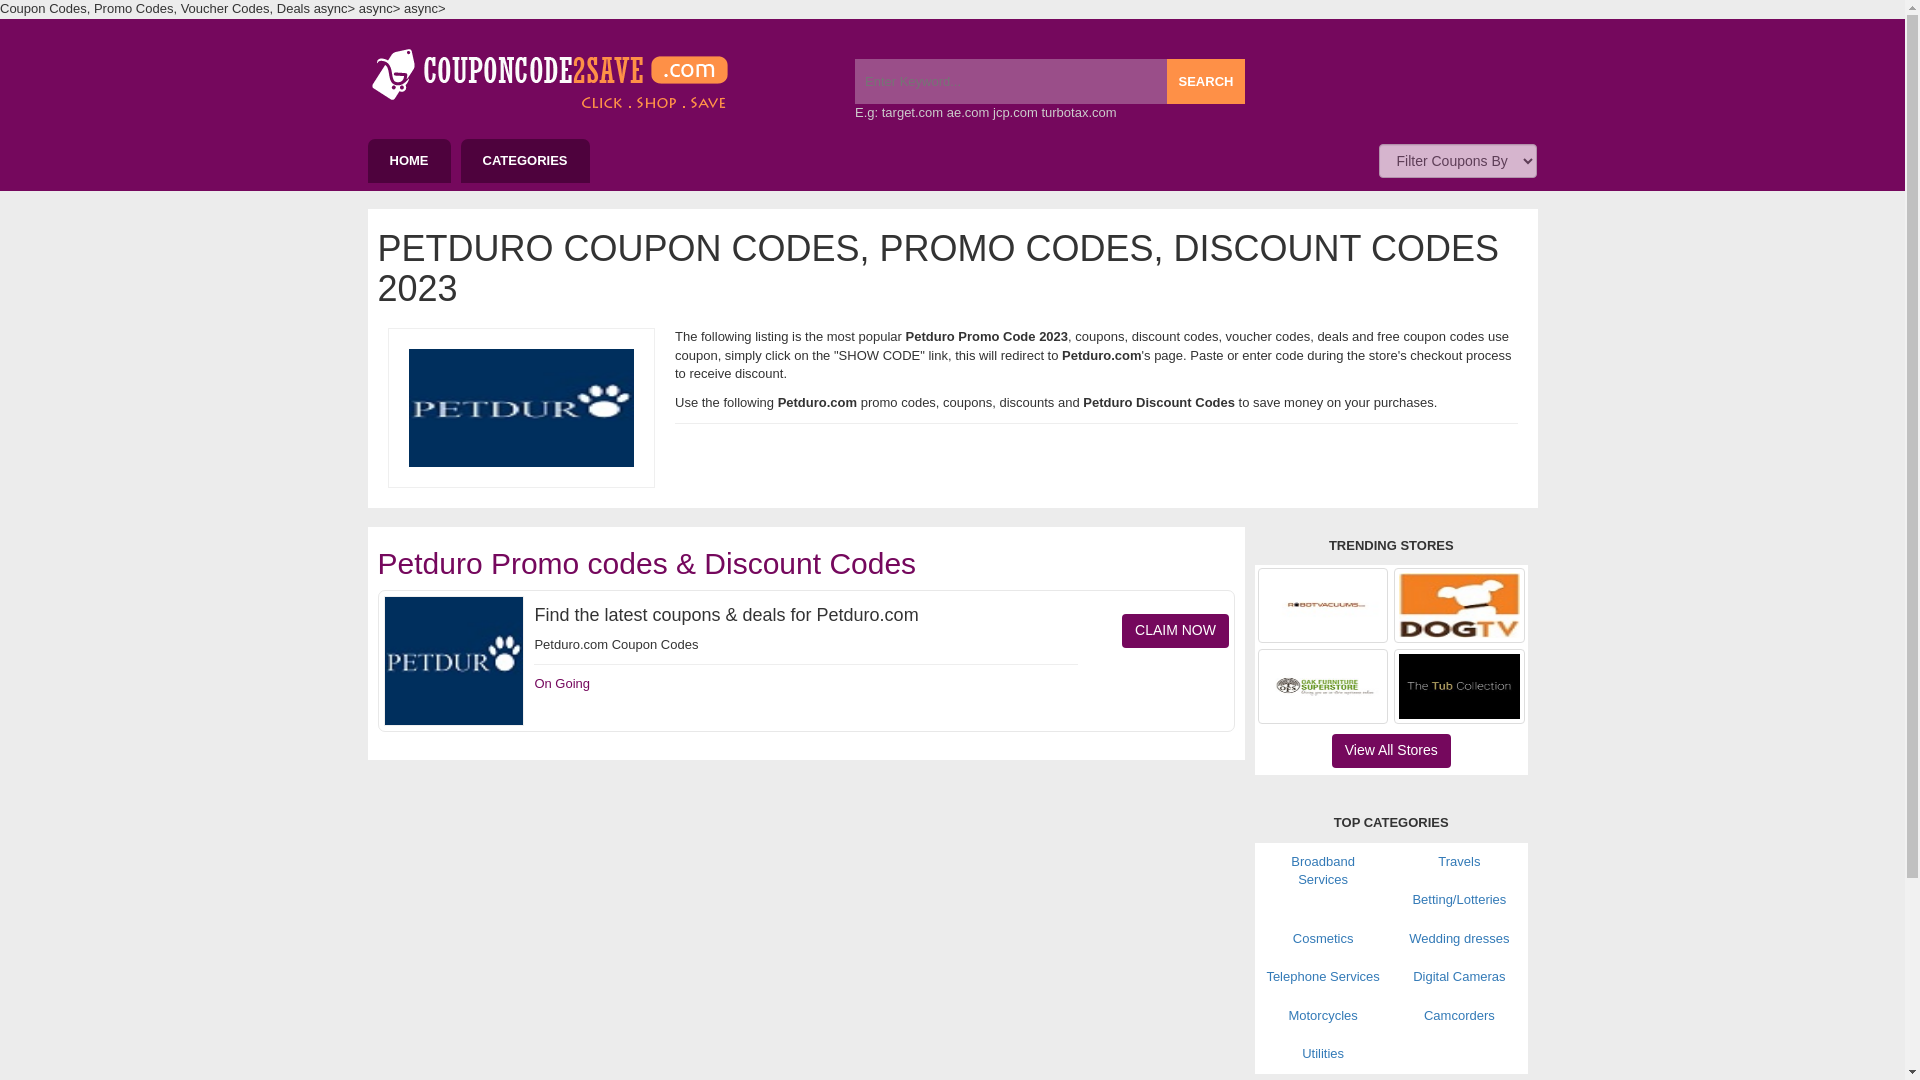 Image resolution: width=1920 pixels, height=1080 pixels. I want to click on Telephone Services, so click(1322, 976).